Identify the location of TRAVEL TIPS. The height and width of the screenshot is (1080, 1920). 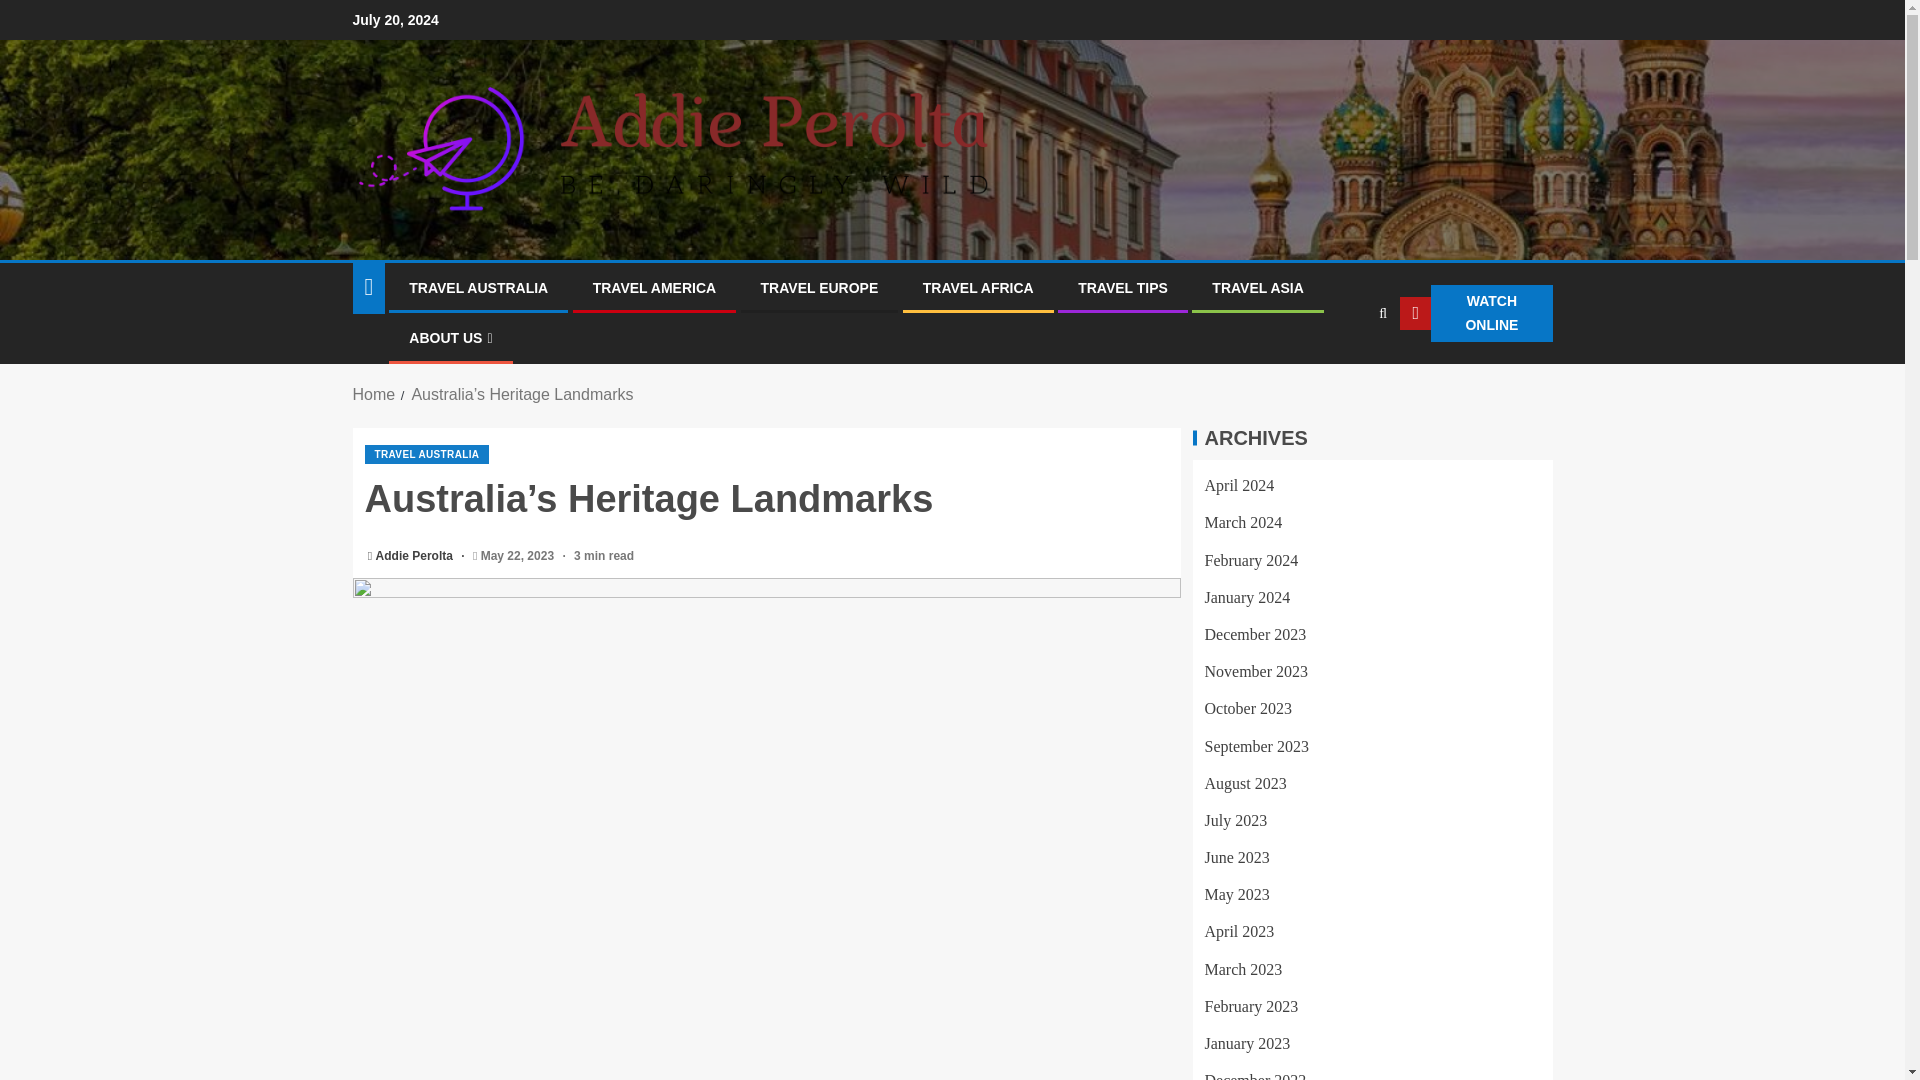
(1122, 287).